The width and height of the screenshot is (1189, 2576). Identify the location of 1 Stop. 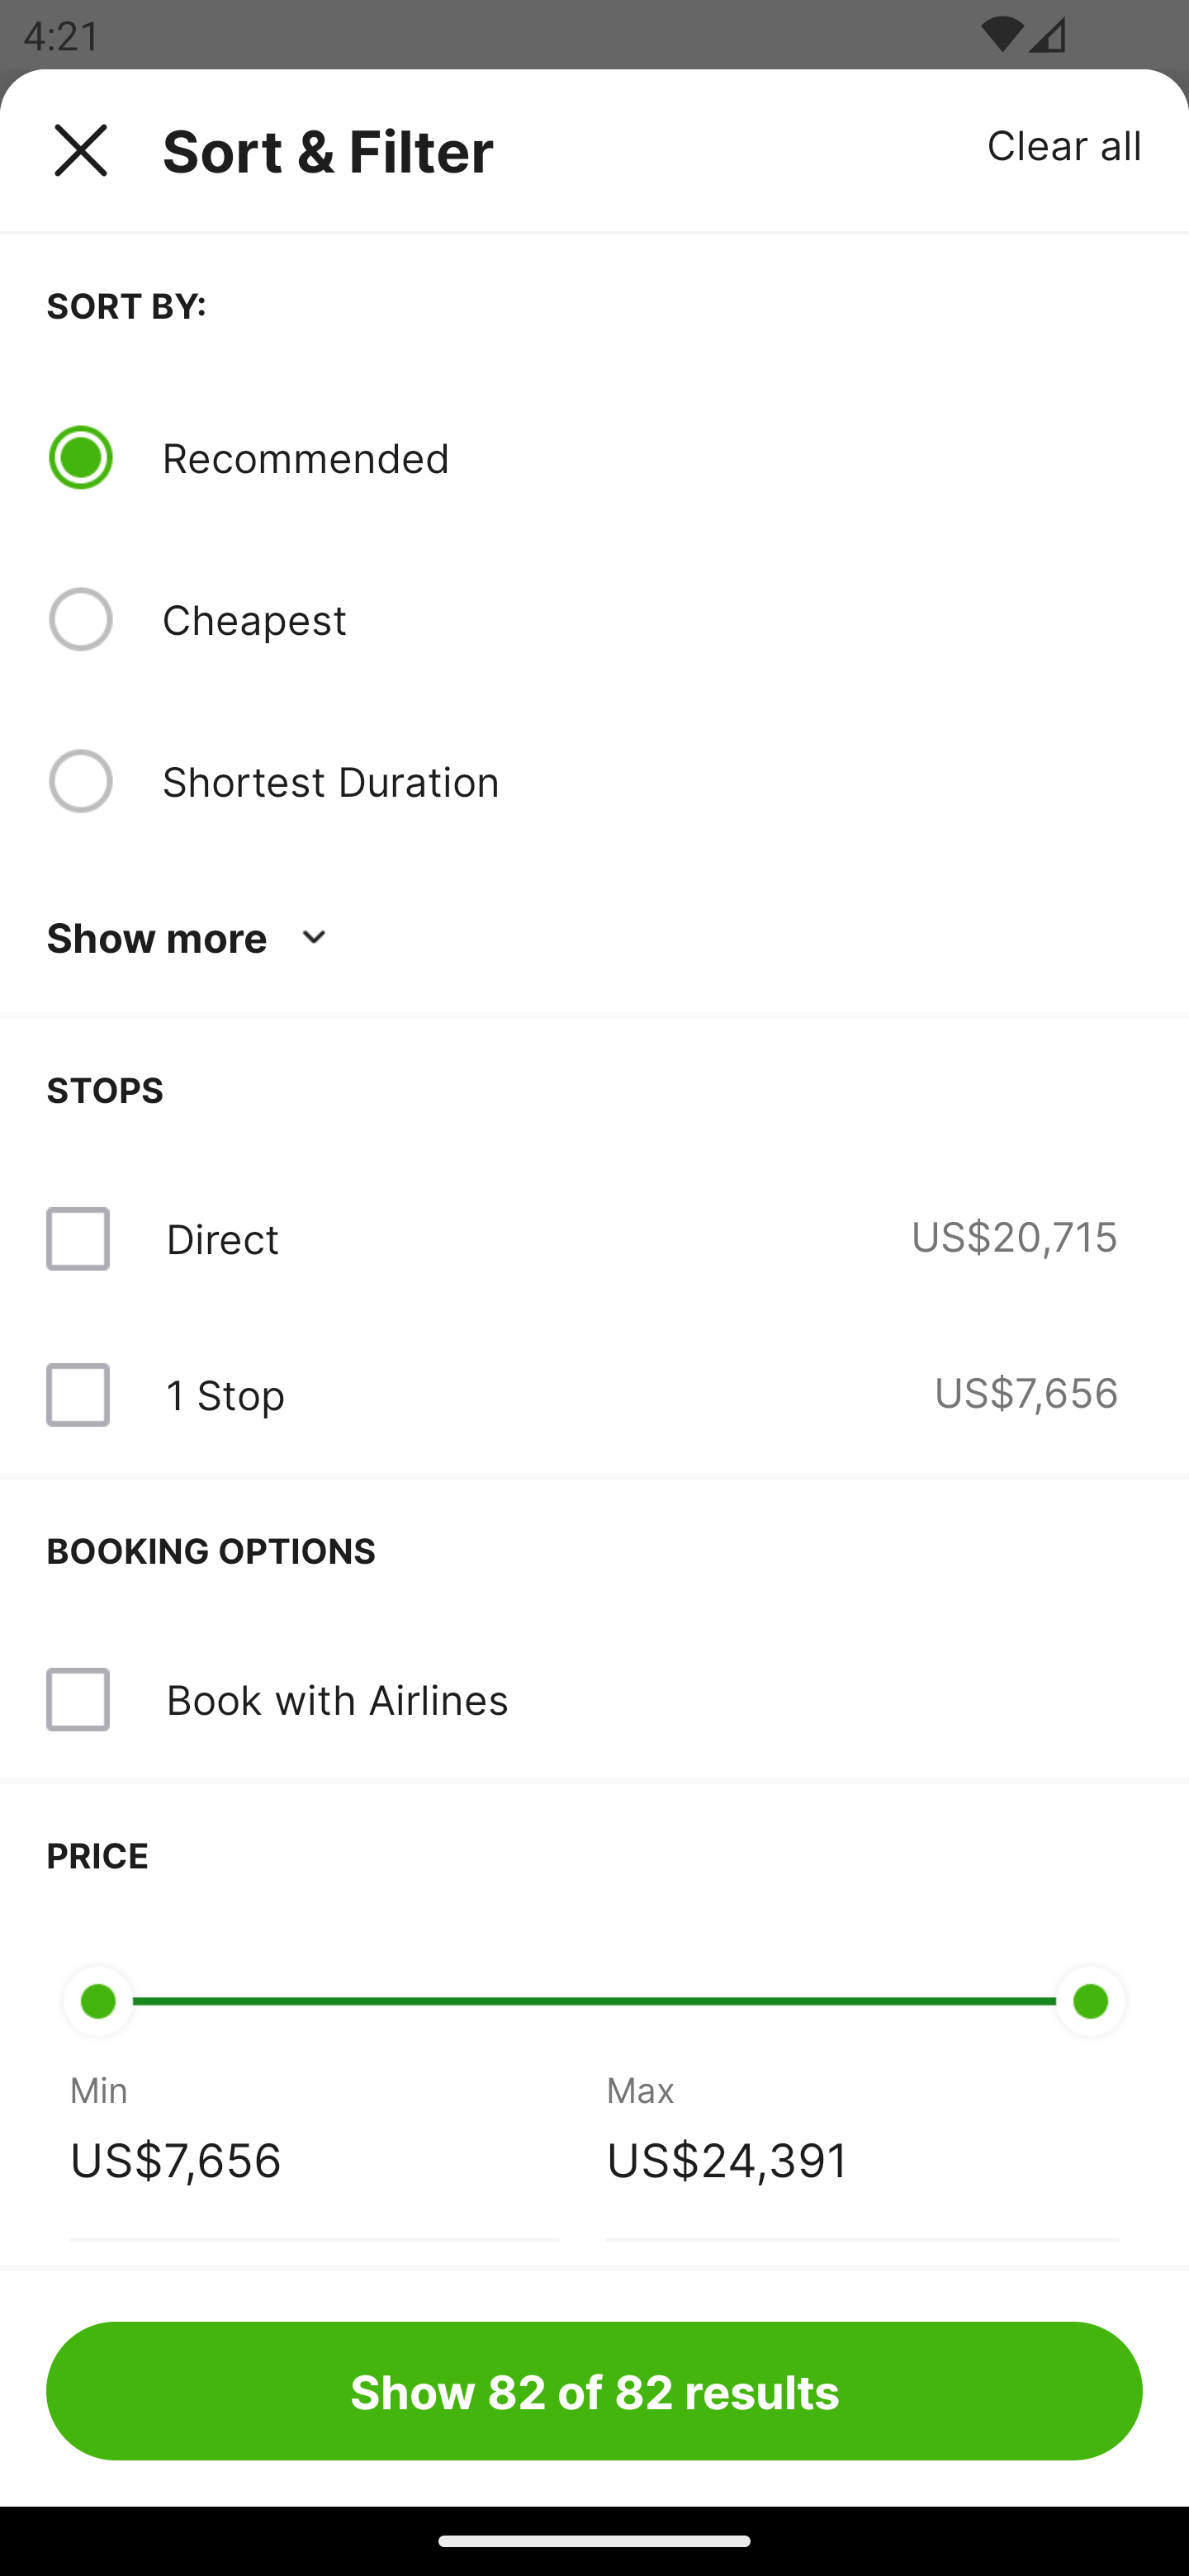
(225, 1395).